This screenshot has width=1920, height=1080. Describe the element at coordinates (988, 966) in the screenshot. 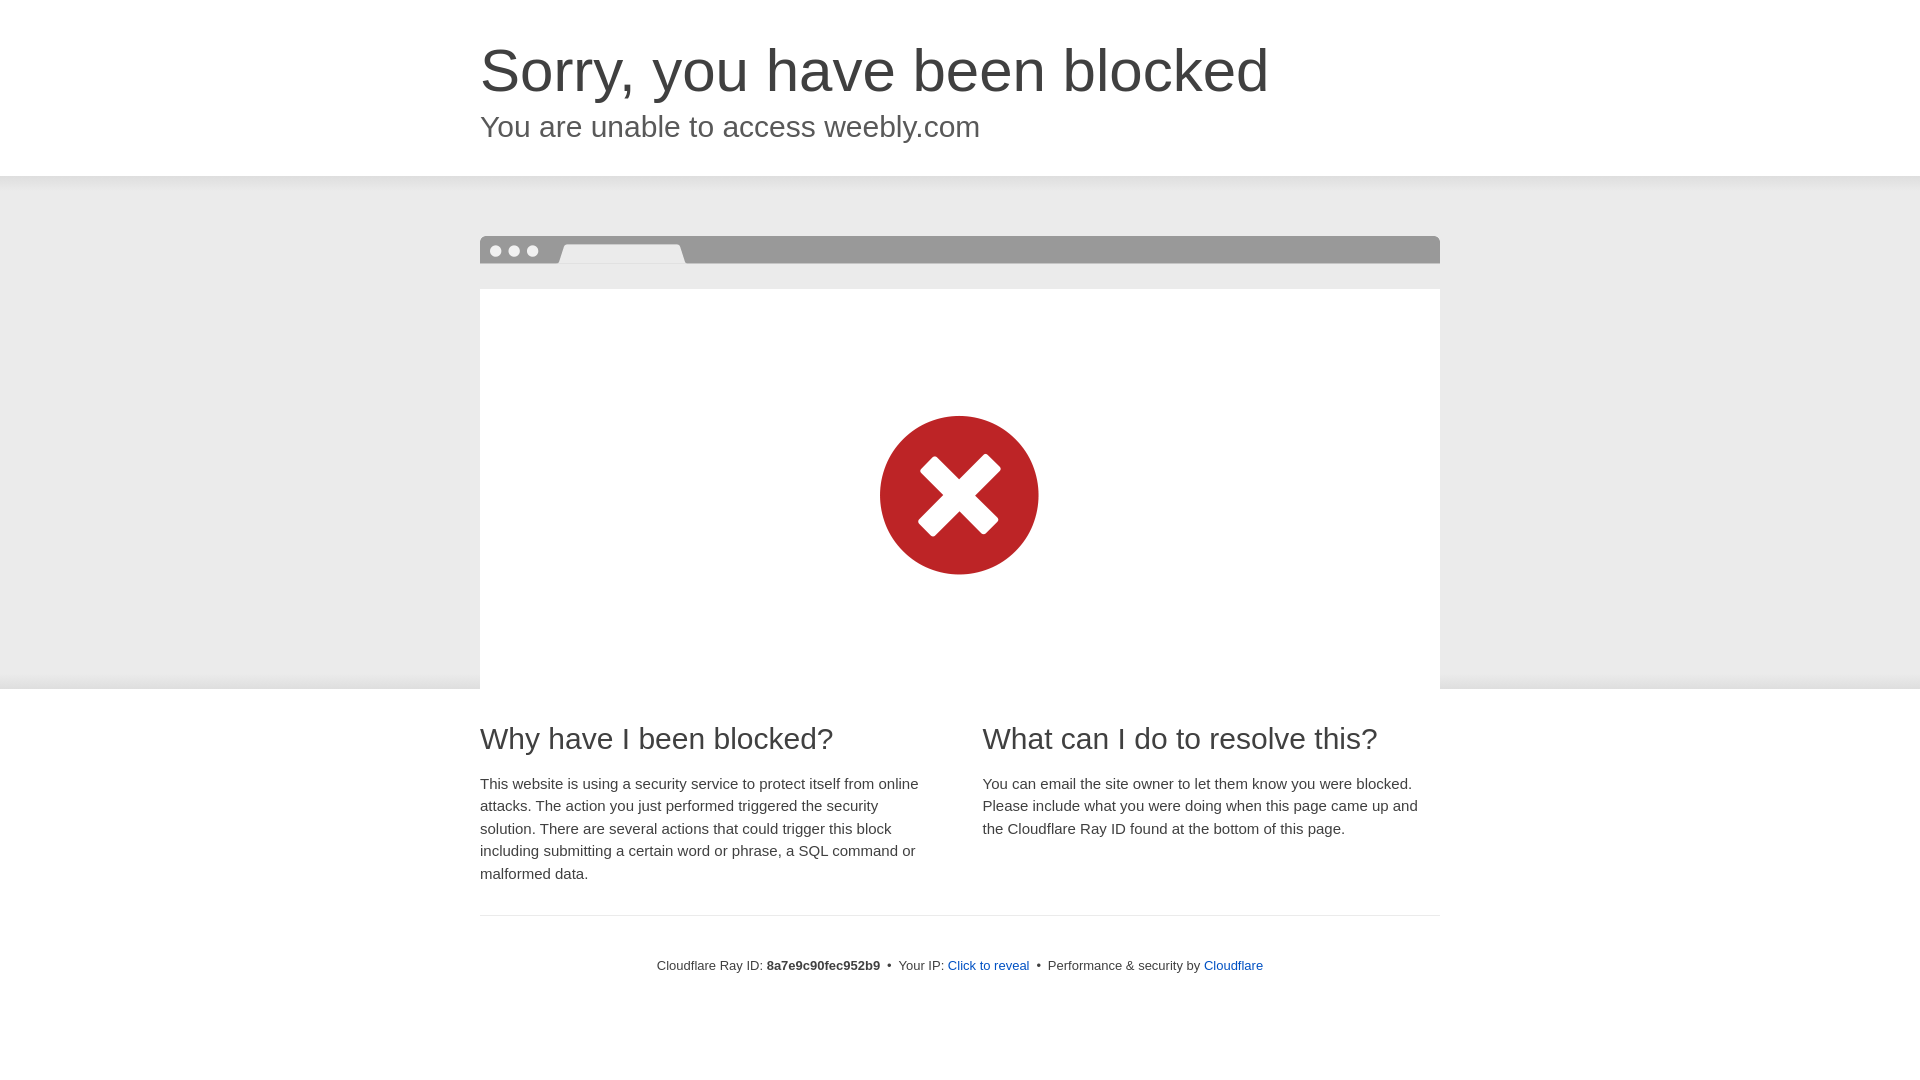

I see `Click to reveal` at that location.